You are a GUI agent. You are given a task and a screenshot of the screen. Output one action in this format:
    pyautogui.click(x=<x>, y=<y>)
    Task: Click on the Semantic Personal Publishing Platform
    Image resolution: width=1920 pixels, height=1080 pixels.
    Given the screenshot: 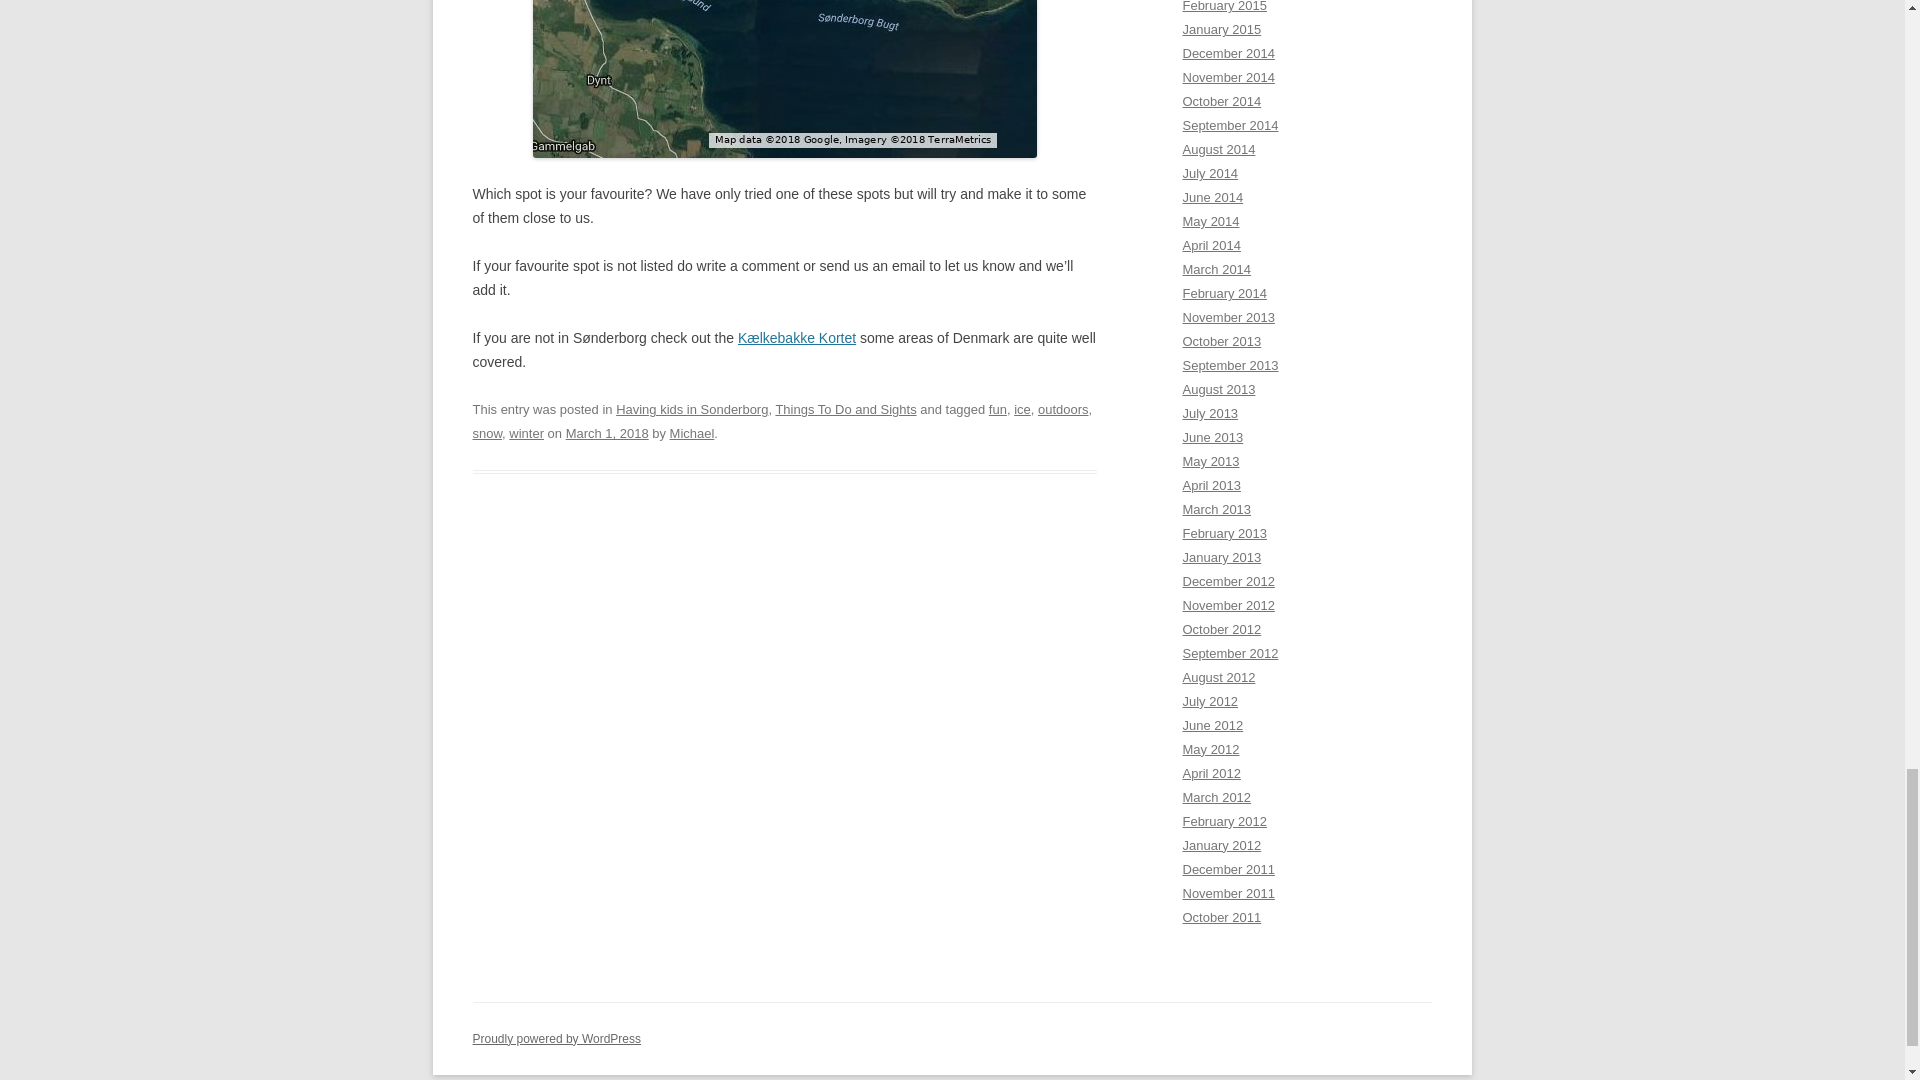 What is the action you would take?
    pyautogui.click(x=556, y=1039)
    